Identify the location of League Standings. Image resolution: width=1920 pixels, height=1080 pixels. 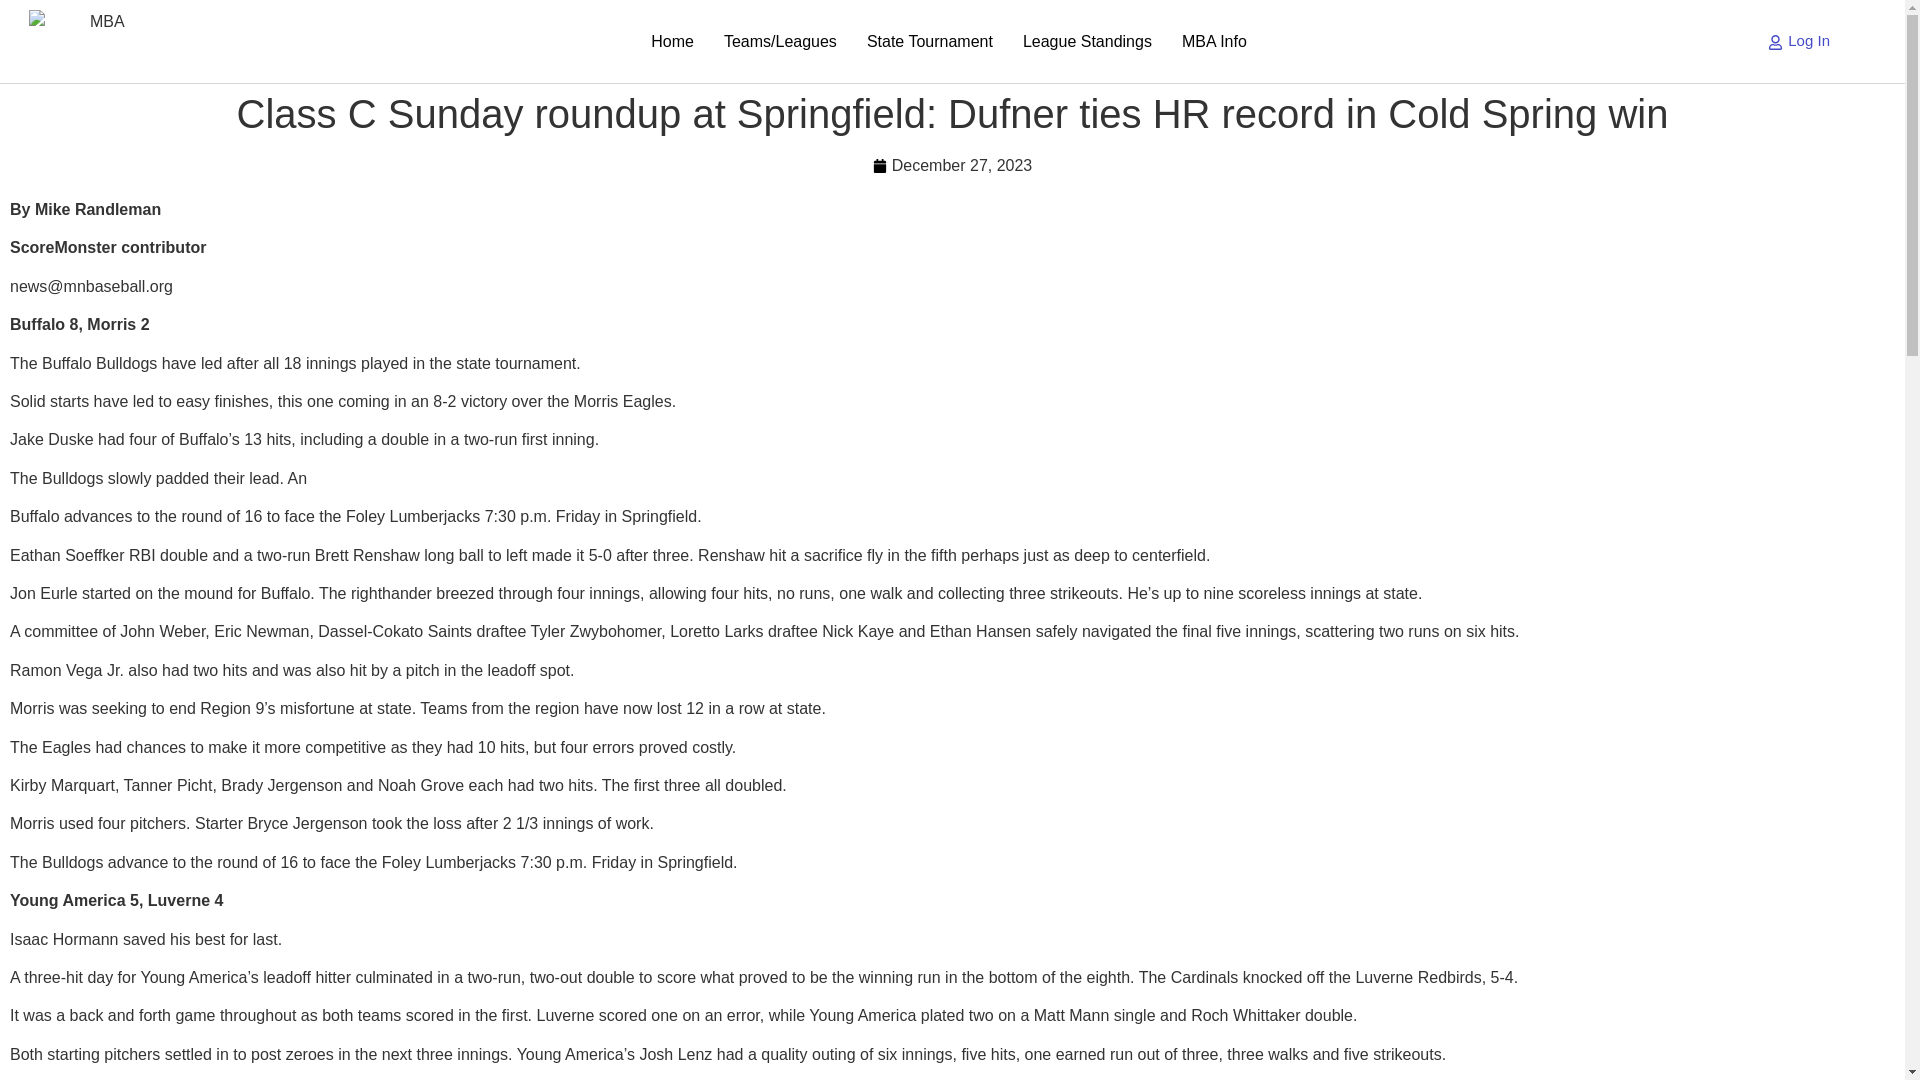
(1088, 41).